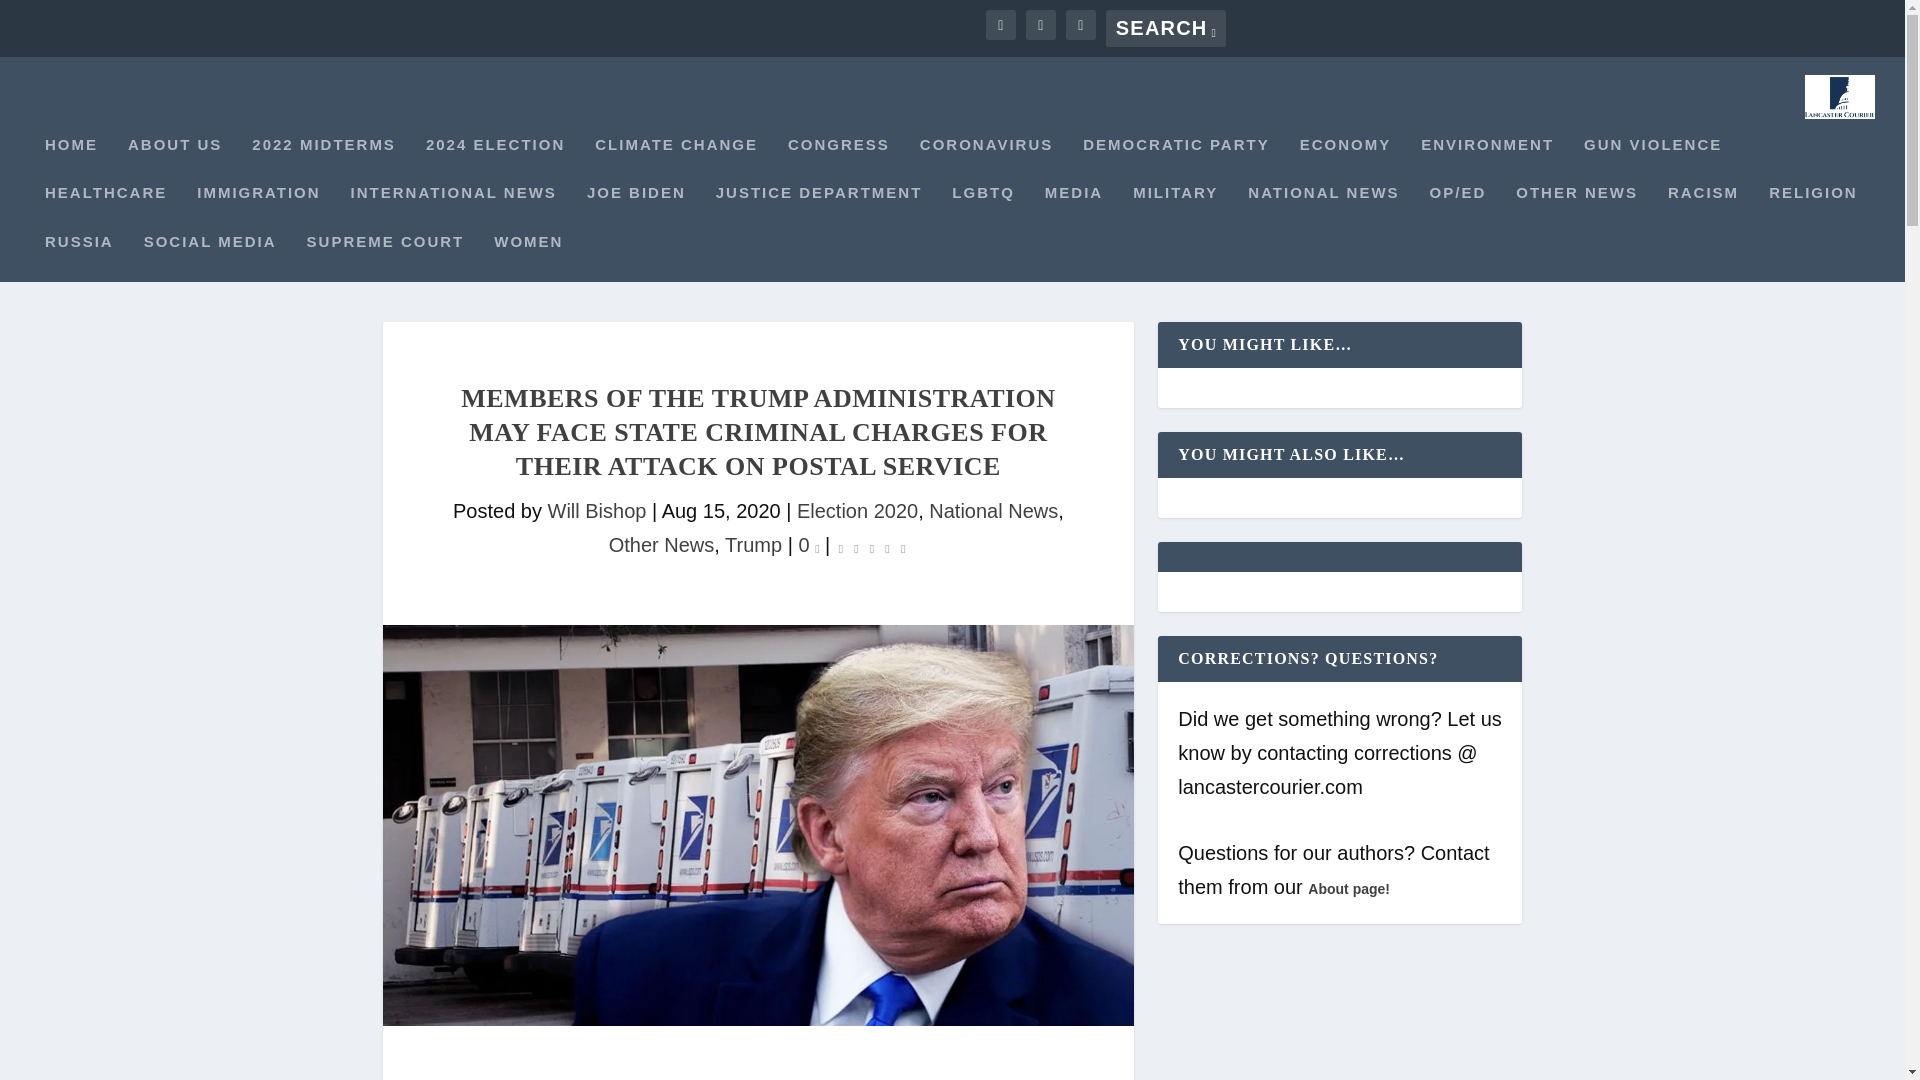  What do you see at coordinates (1813, 209) in the screenshot?
I see `RELIGION` at bounding box center [1813, 209].